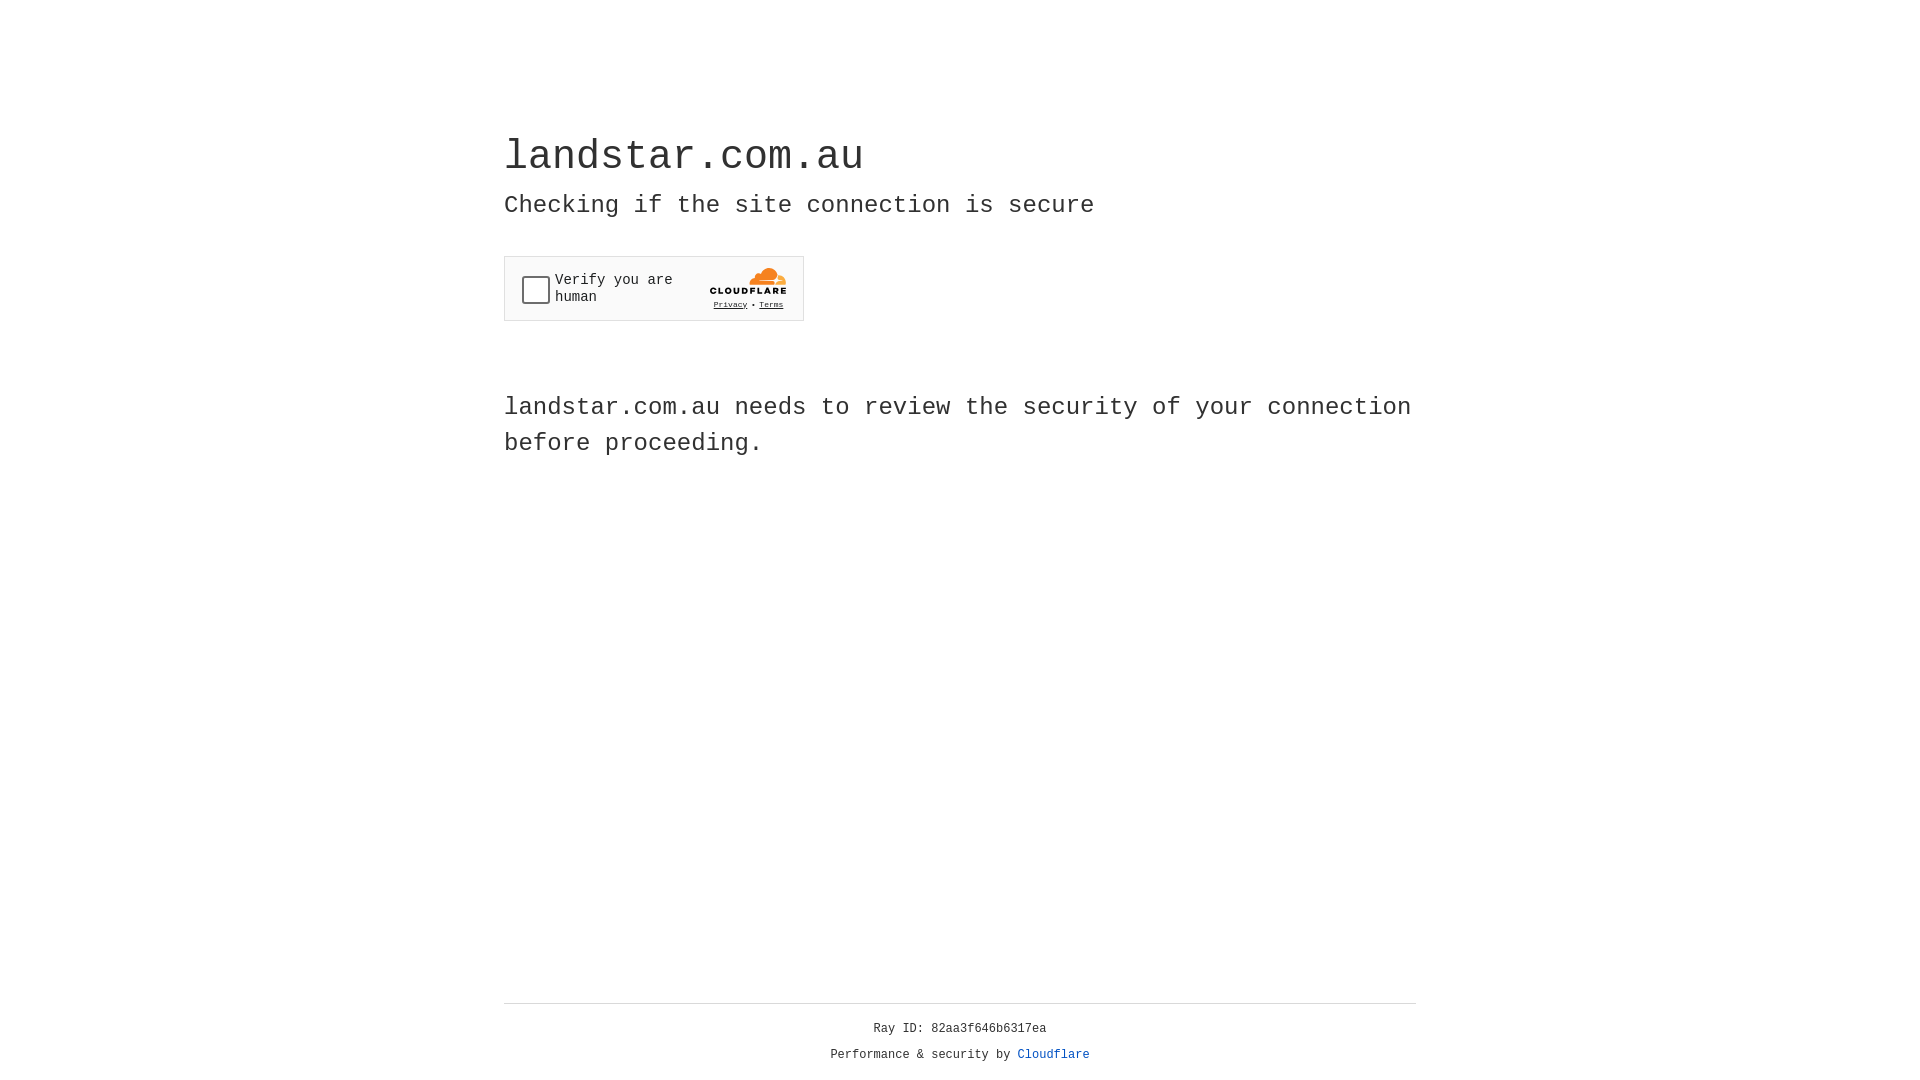  What do you see at coordinates (654, 288) in the screenshot?
I see `Widget containing a Cloudflare security challenge` at bounding box center [654, 288].